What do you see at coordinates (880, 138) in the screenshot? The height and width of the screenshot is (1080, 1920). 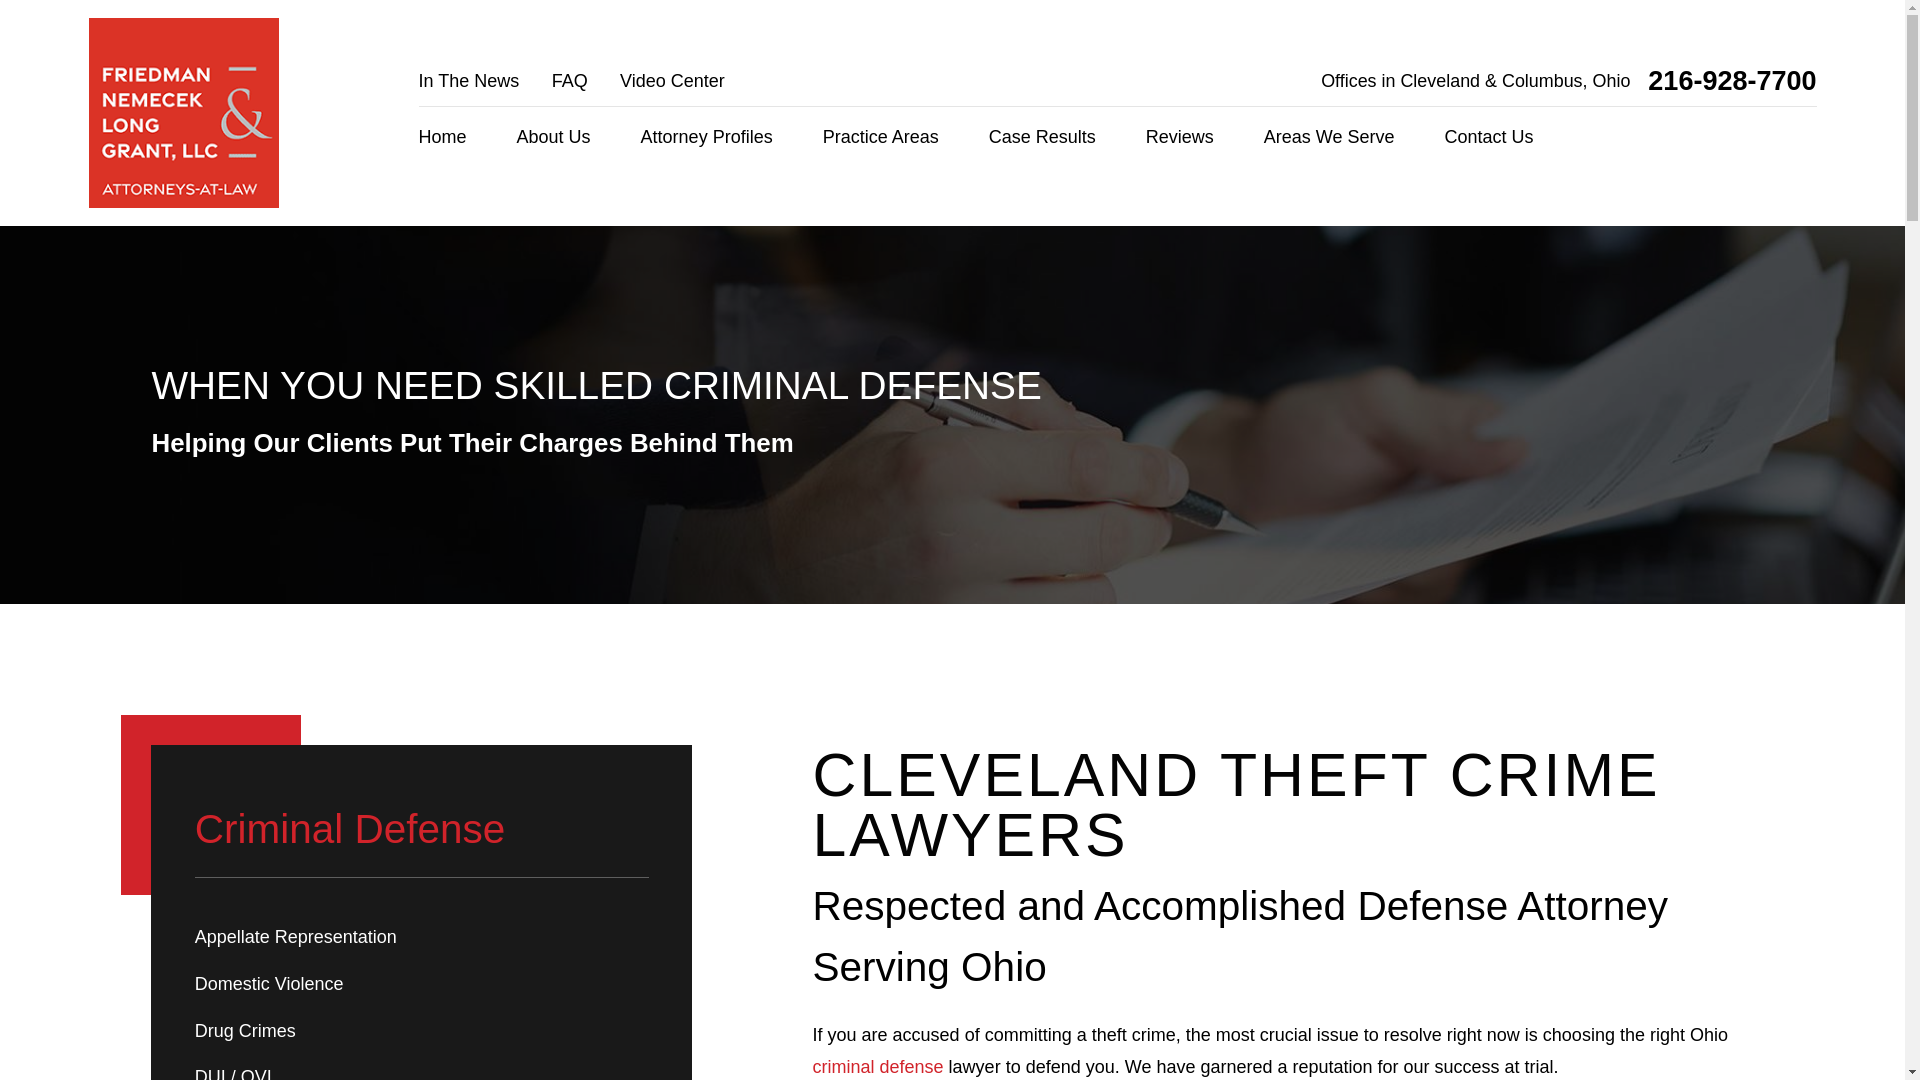 I see `Practice Areas` at bounding box center [880, 138].